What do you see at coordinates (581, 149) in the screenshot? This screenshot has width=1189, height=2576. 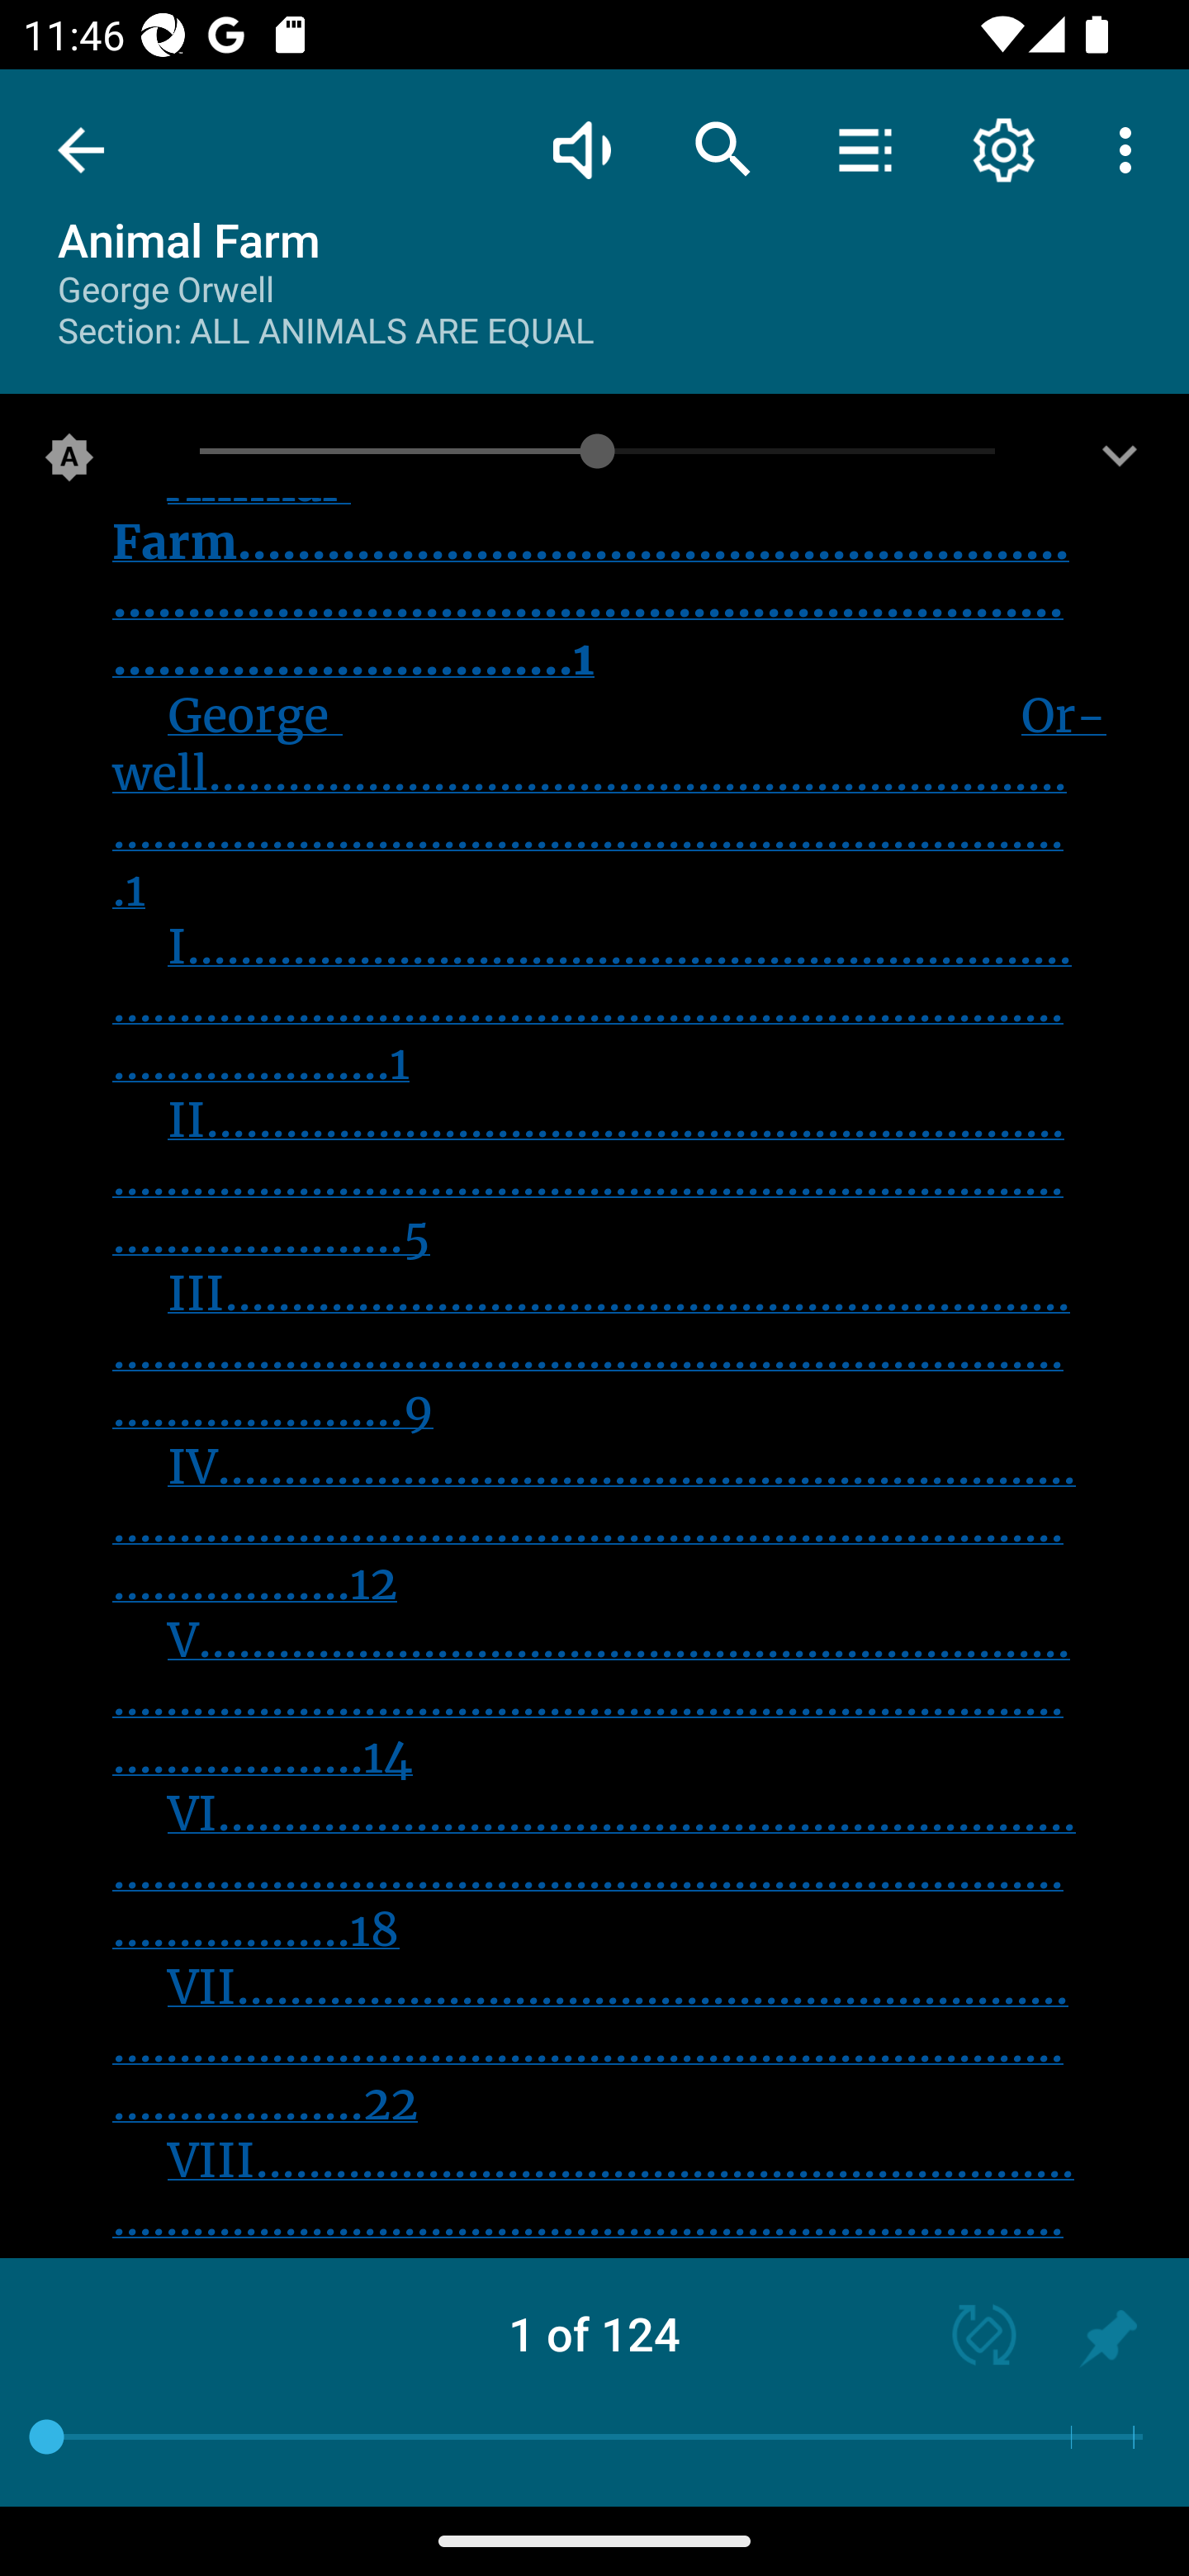 I see `Read aloud` at bounding box center [581, 149].